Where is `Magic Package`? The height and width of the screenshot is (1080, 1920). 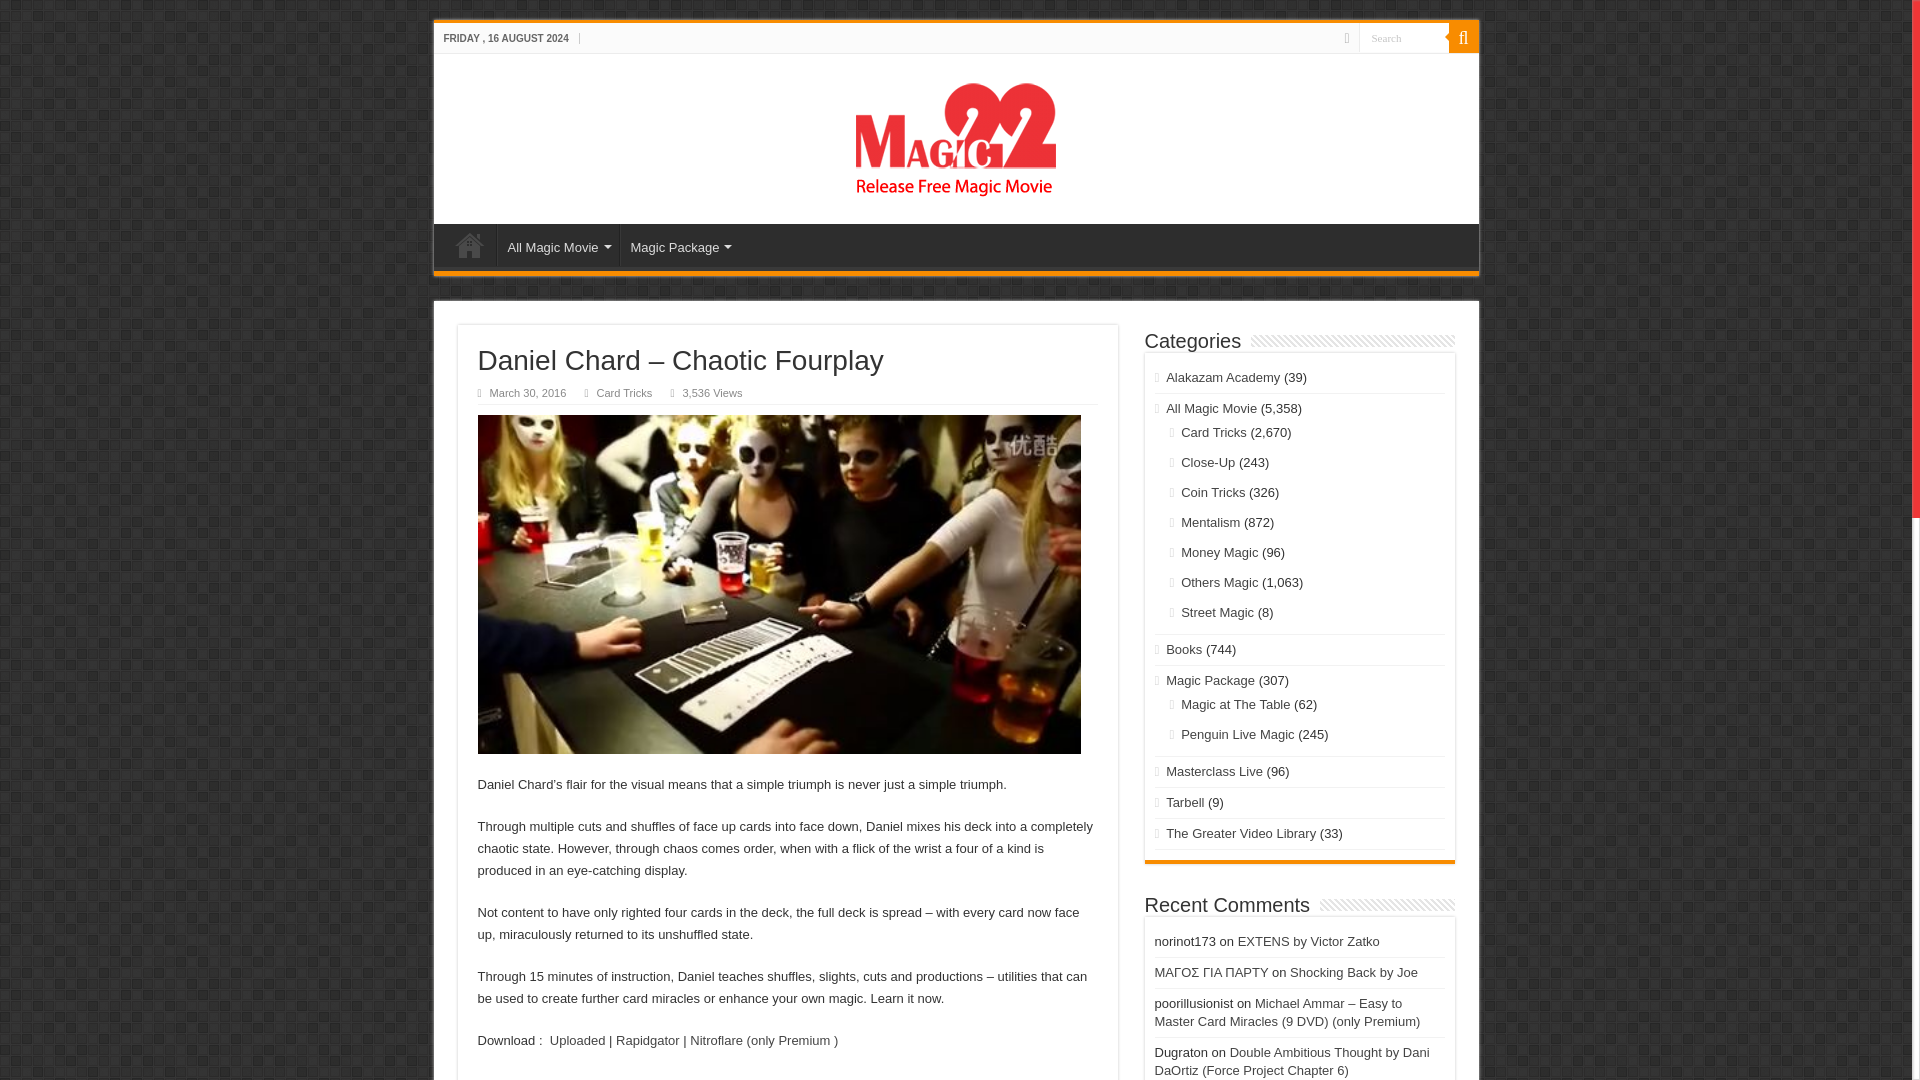 Magic Package is located at coordinates (680, 244).